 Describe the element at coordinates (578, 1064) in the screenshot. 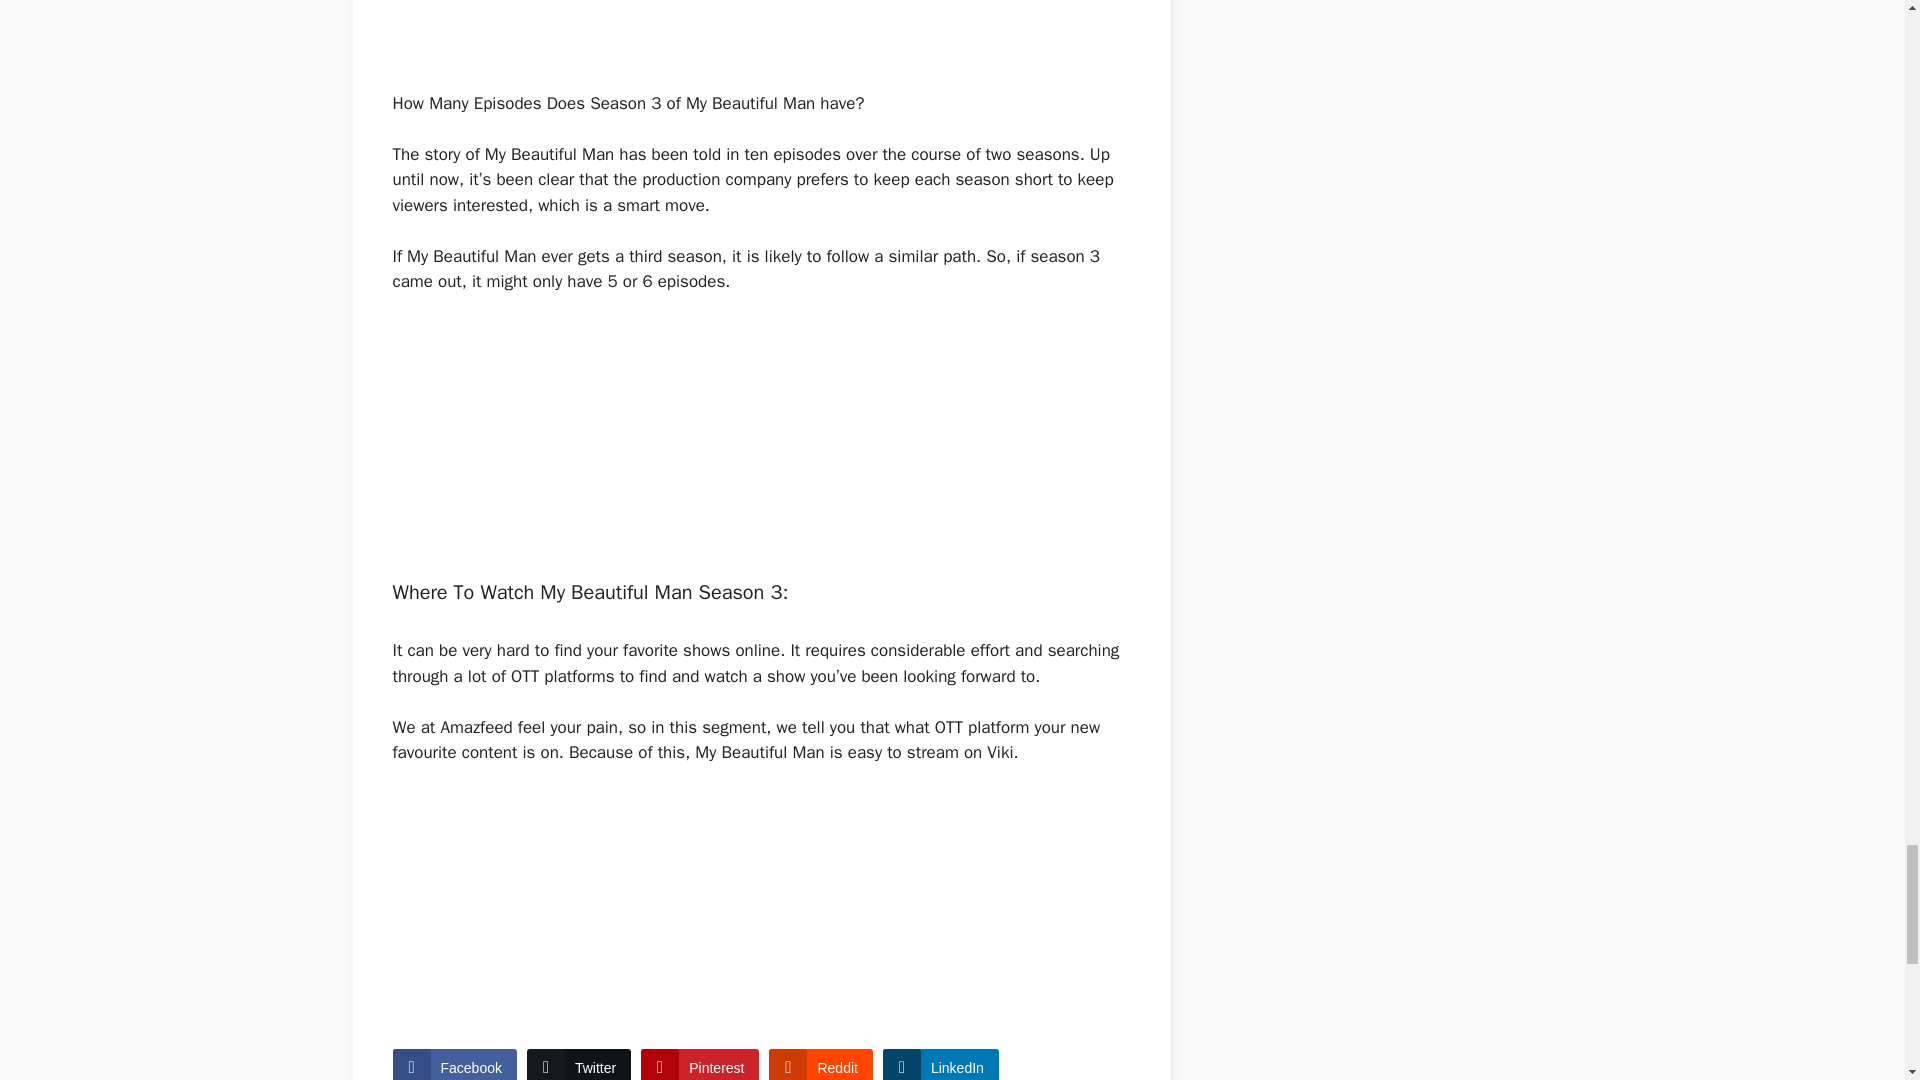

I see `Twitter` at that location.